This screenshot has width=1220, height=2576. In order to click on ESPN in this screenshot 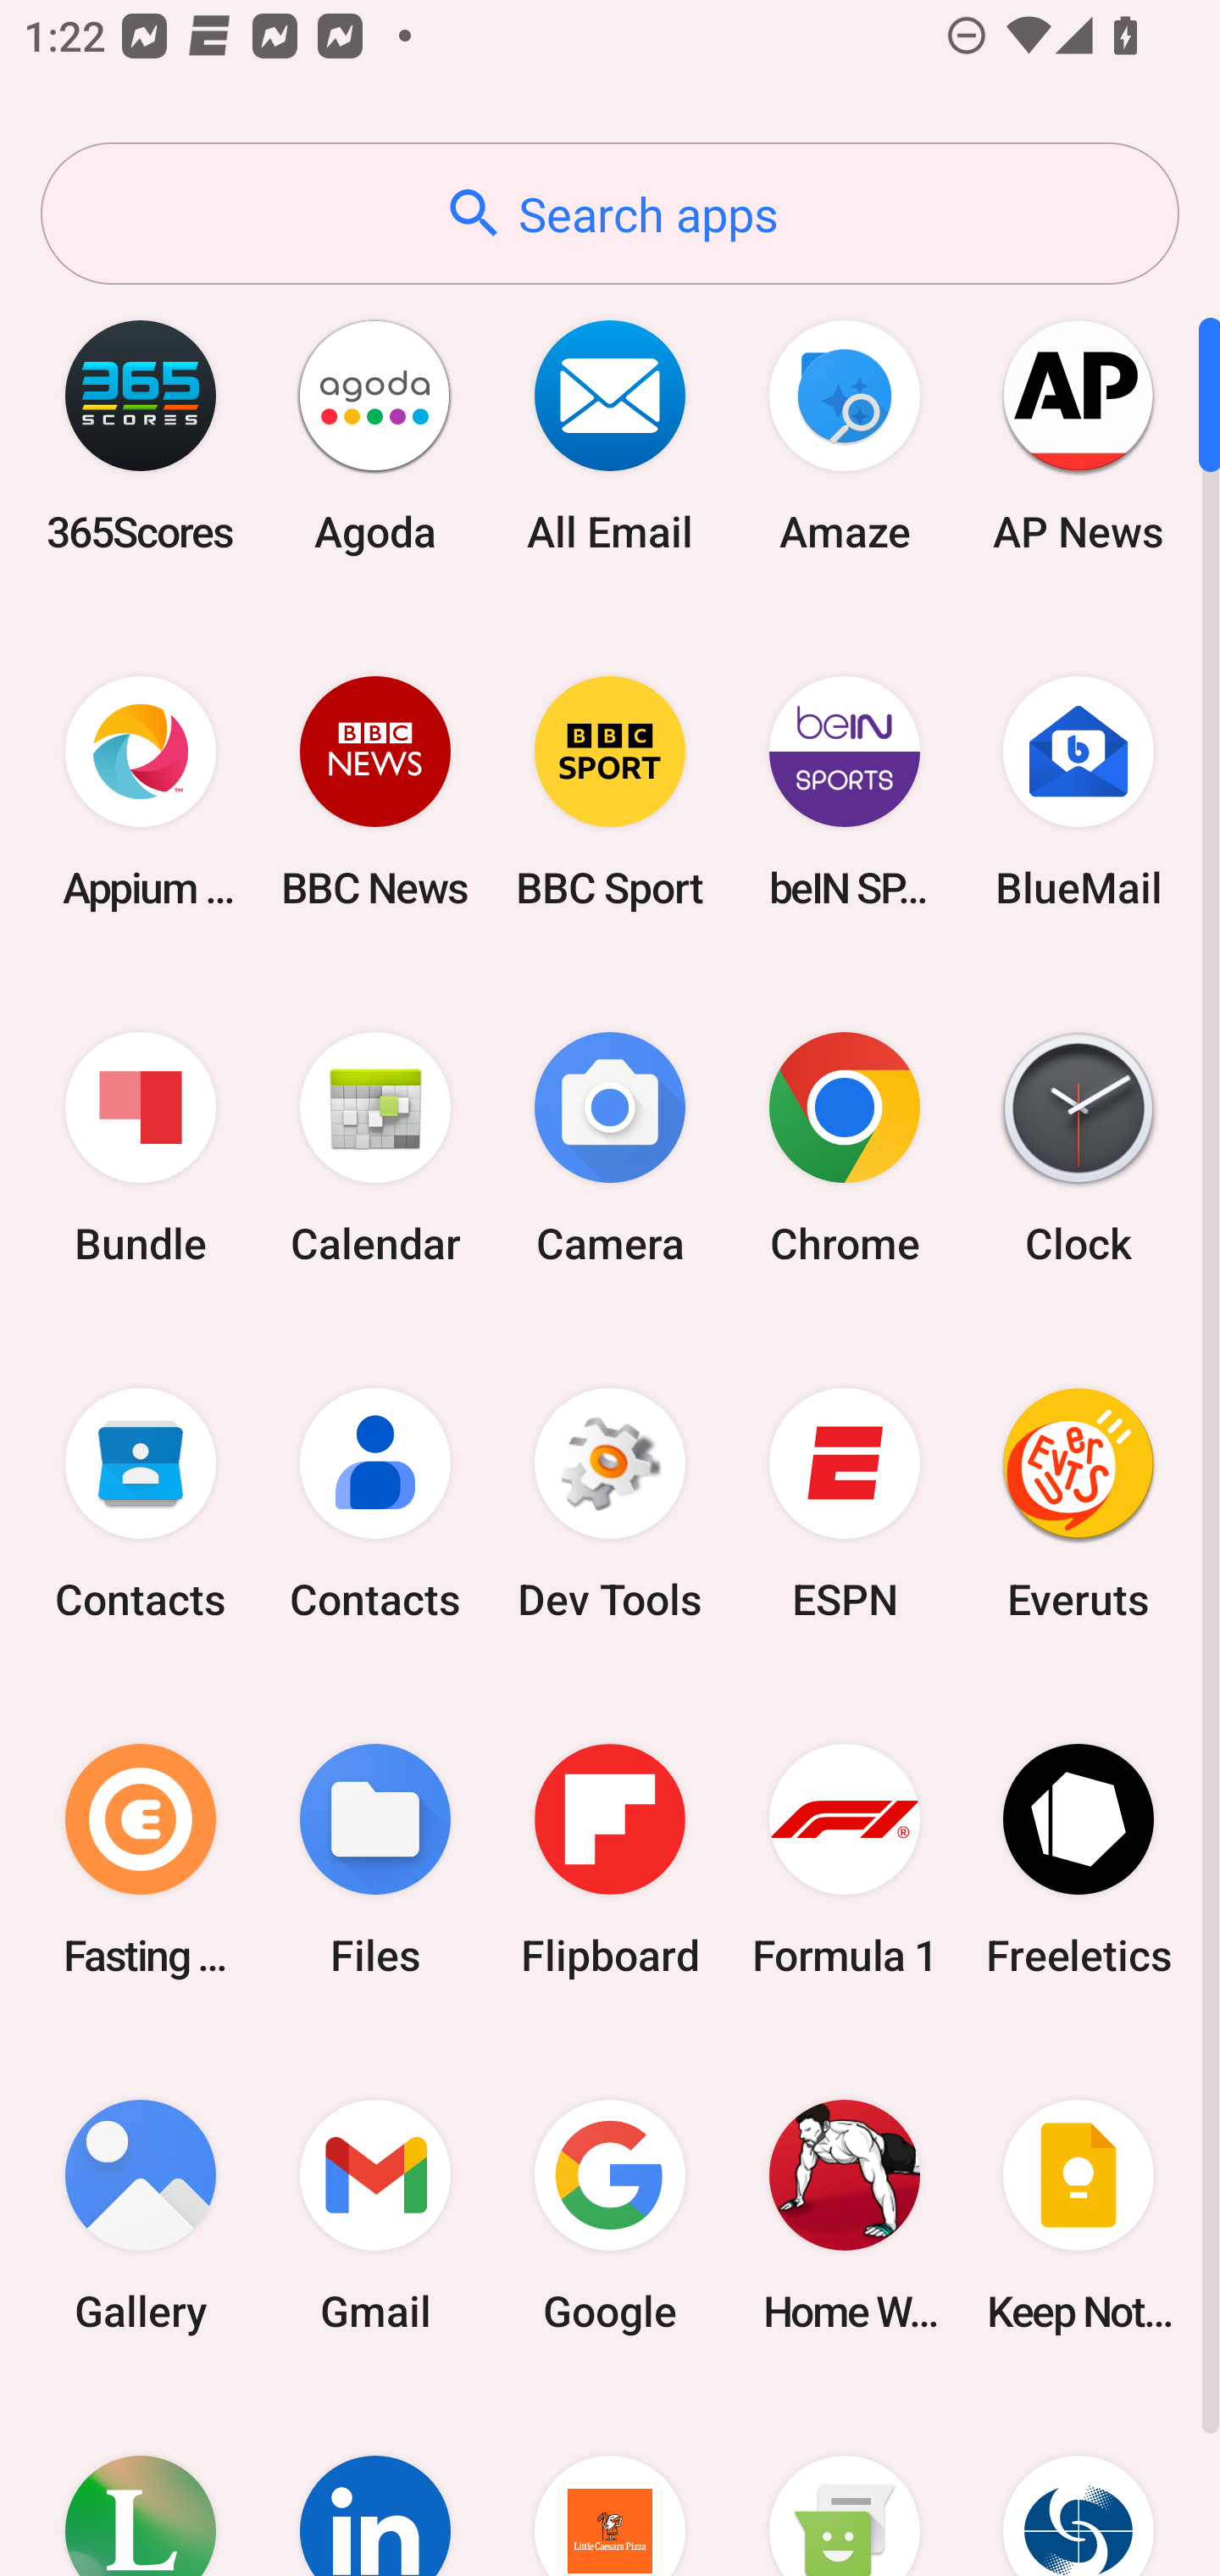, I will do `click(844, 1504)`.